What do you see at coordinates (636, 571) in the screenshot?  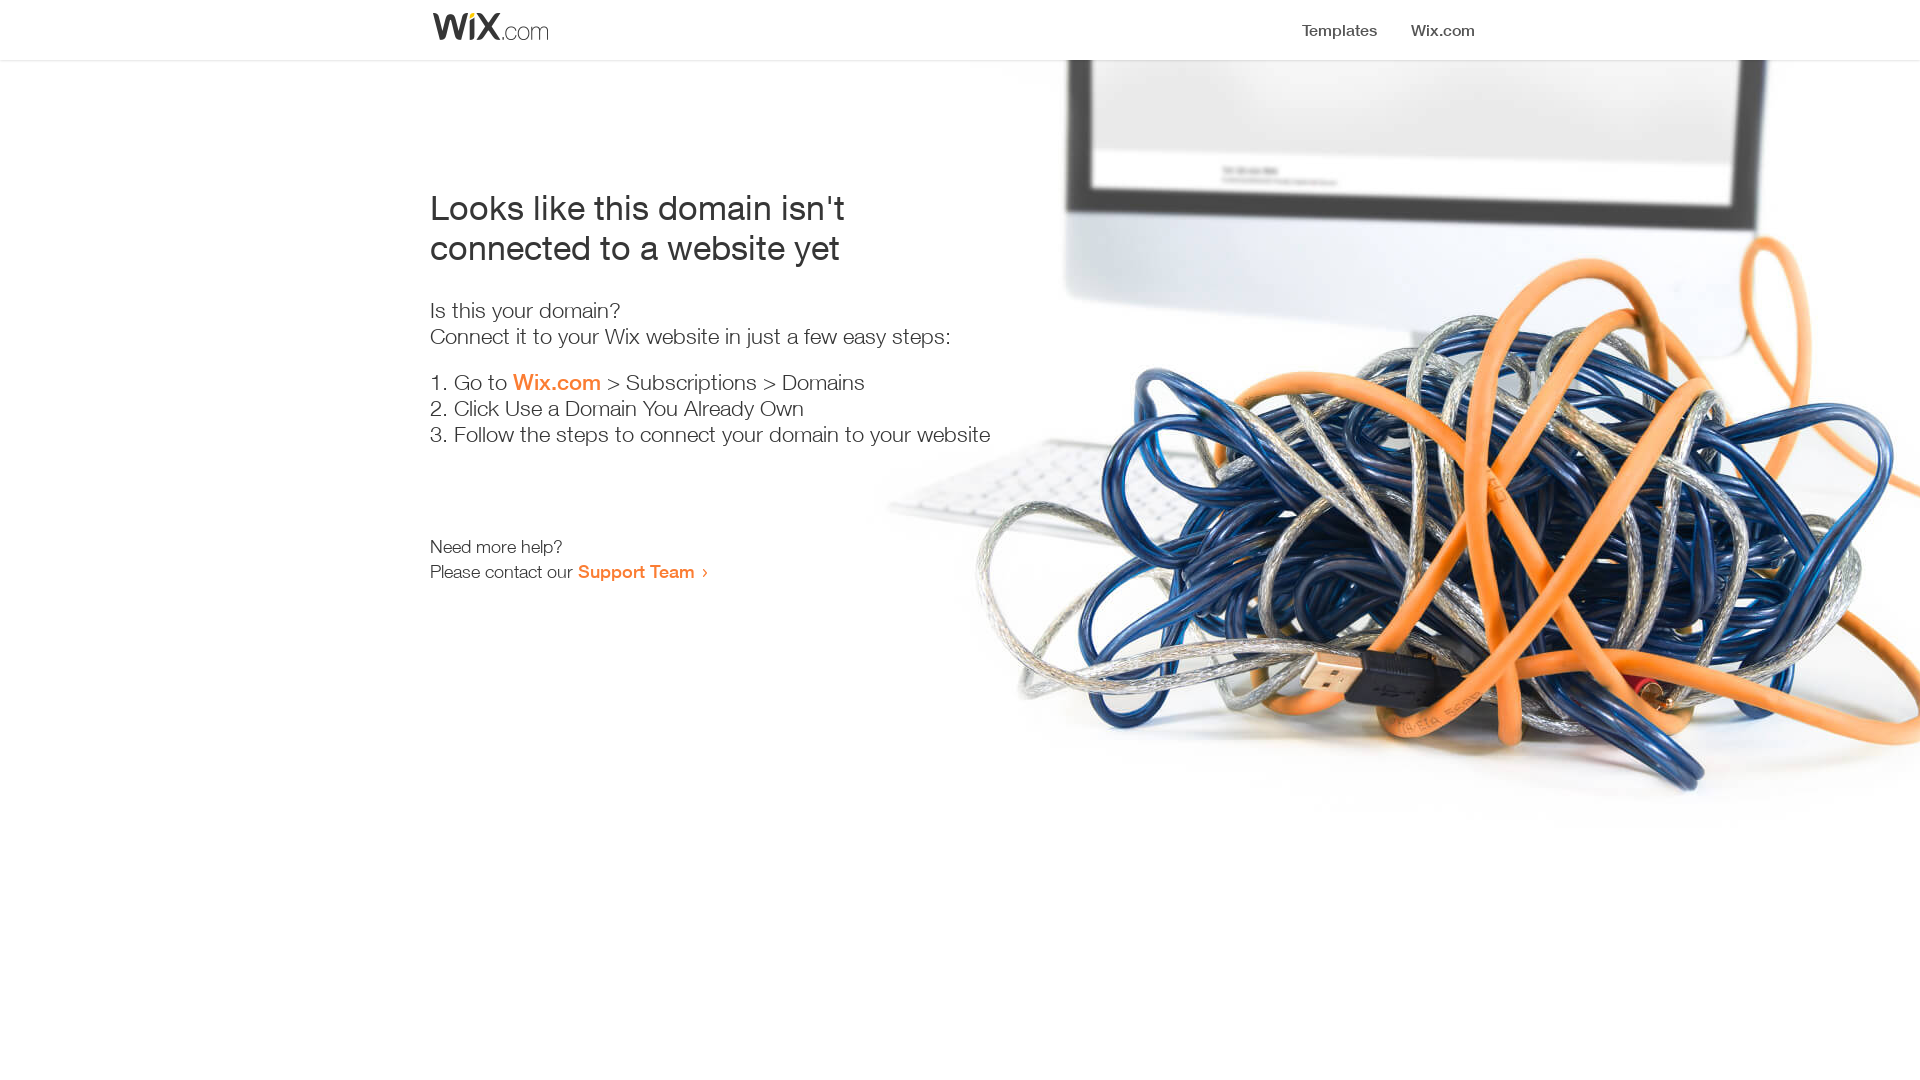 I see `Support Team` at bounding box center [636, 571].